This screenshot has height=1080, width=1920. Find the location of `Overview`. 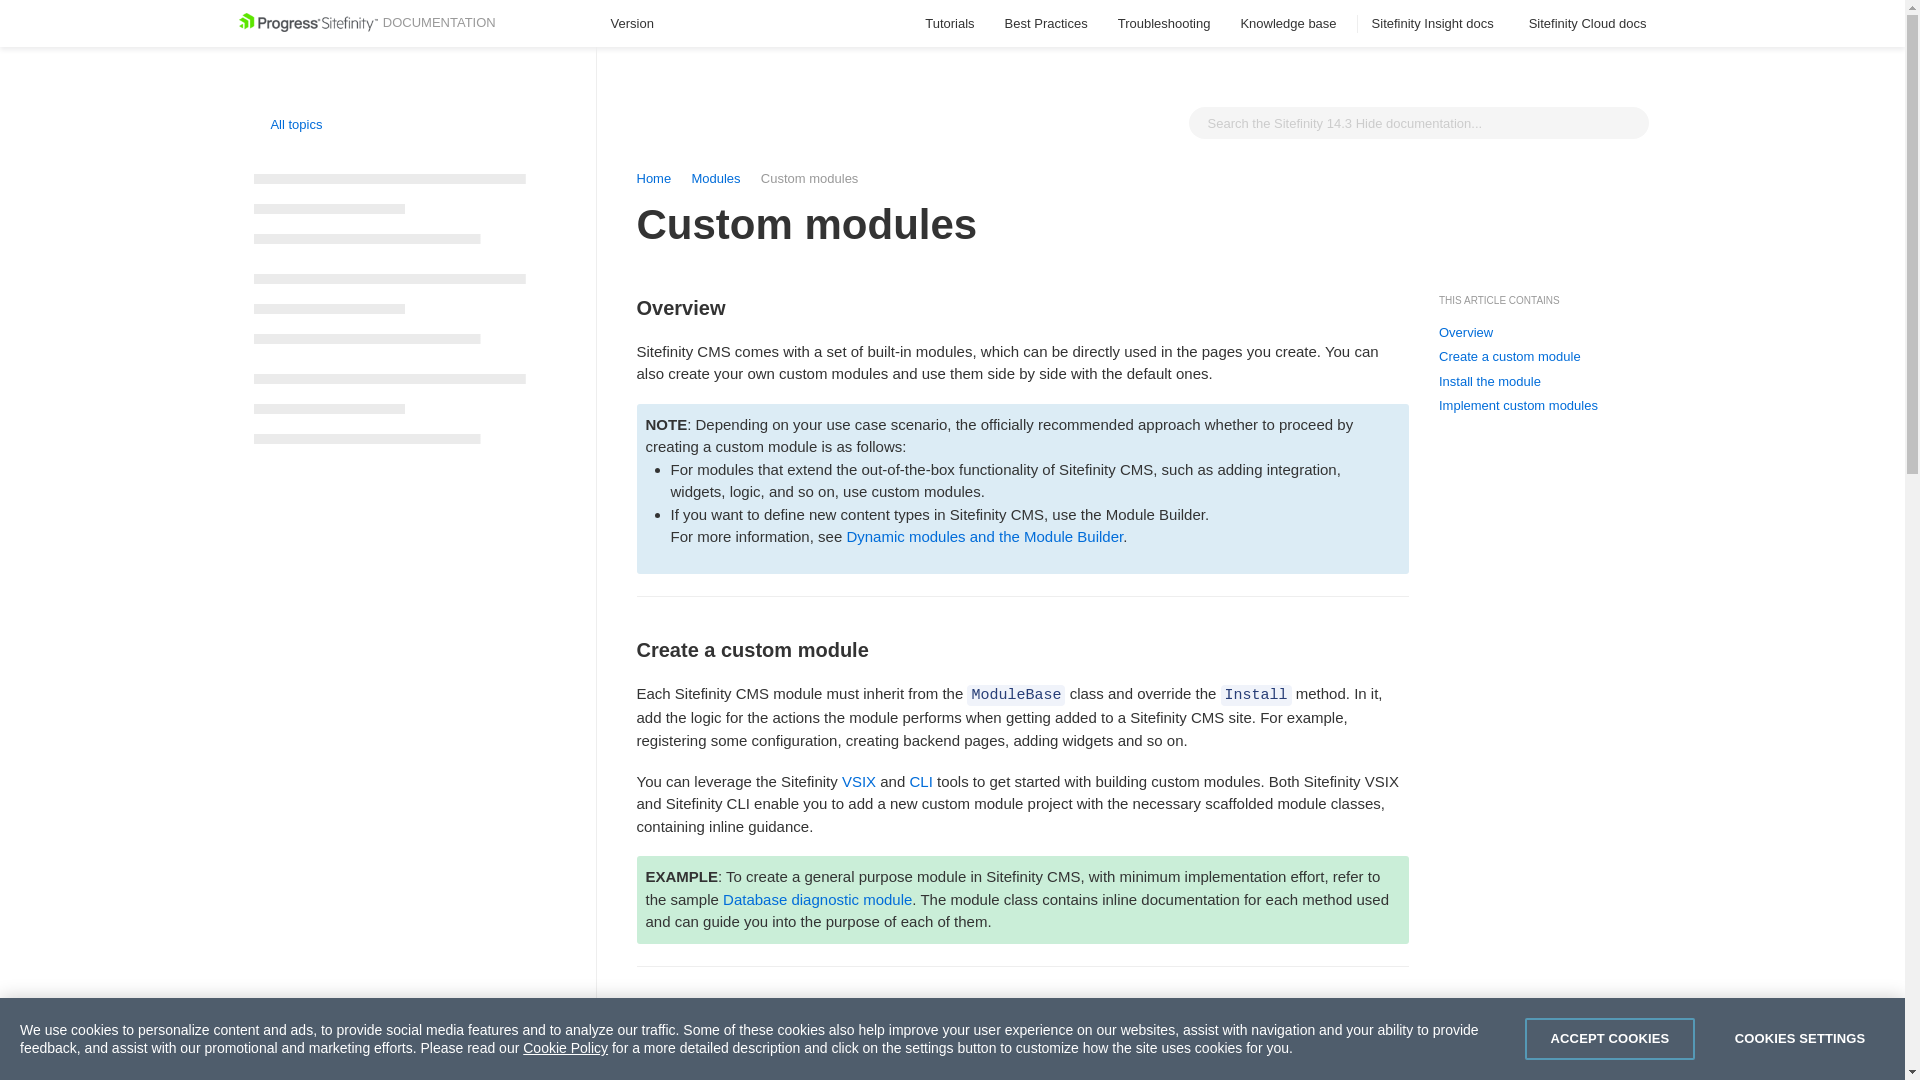

Overview is located at coordinates (1466, 333).